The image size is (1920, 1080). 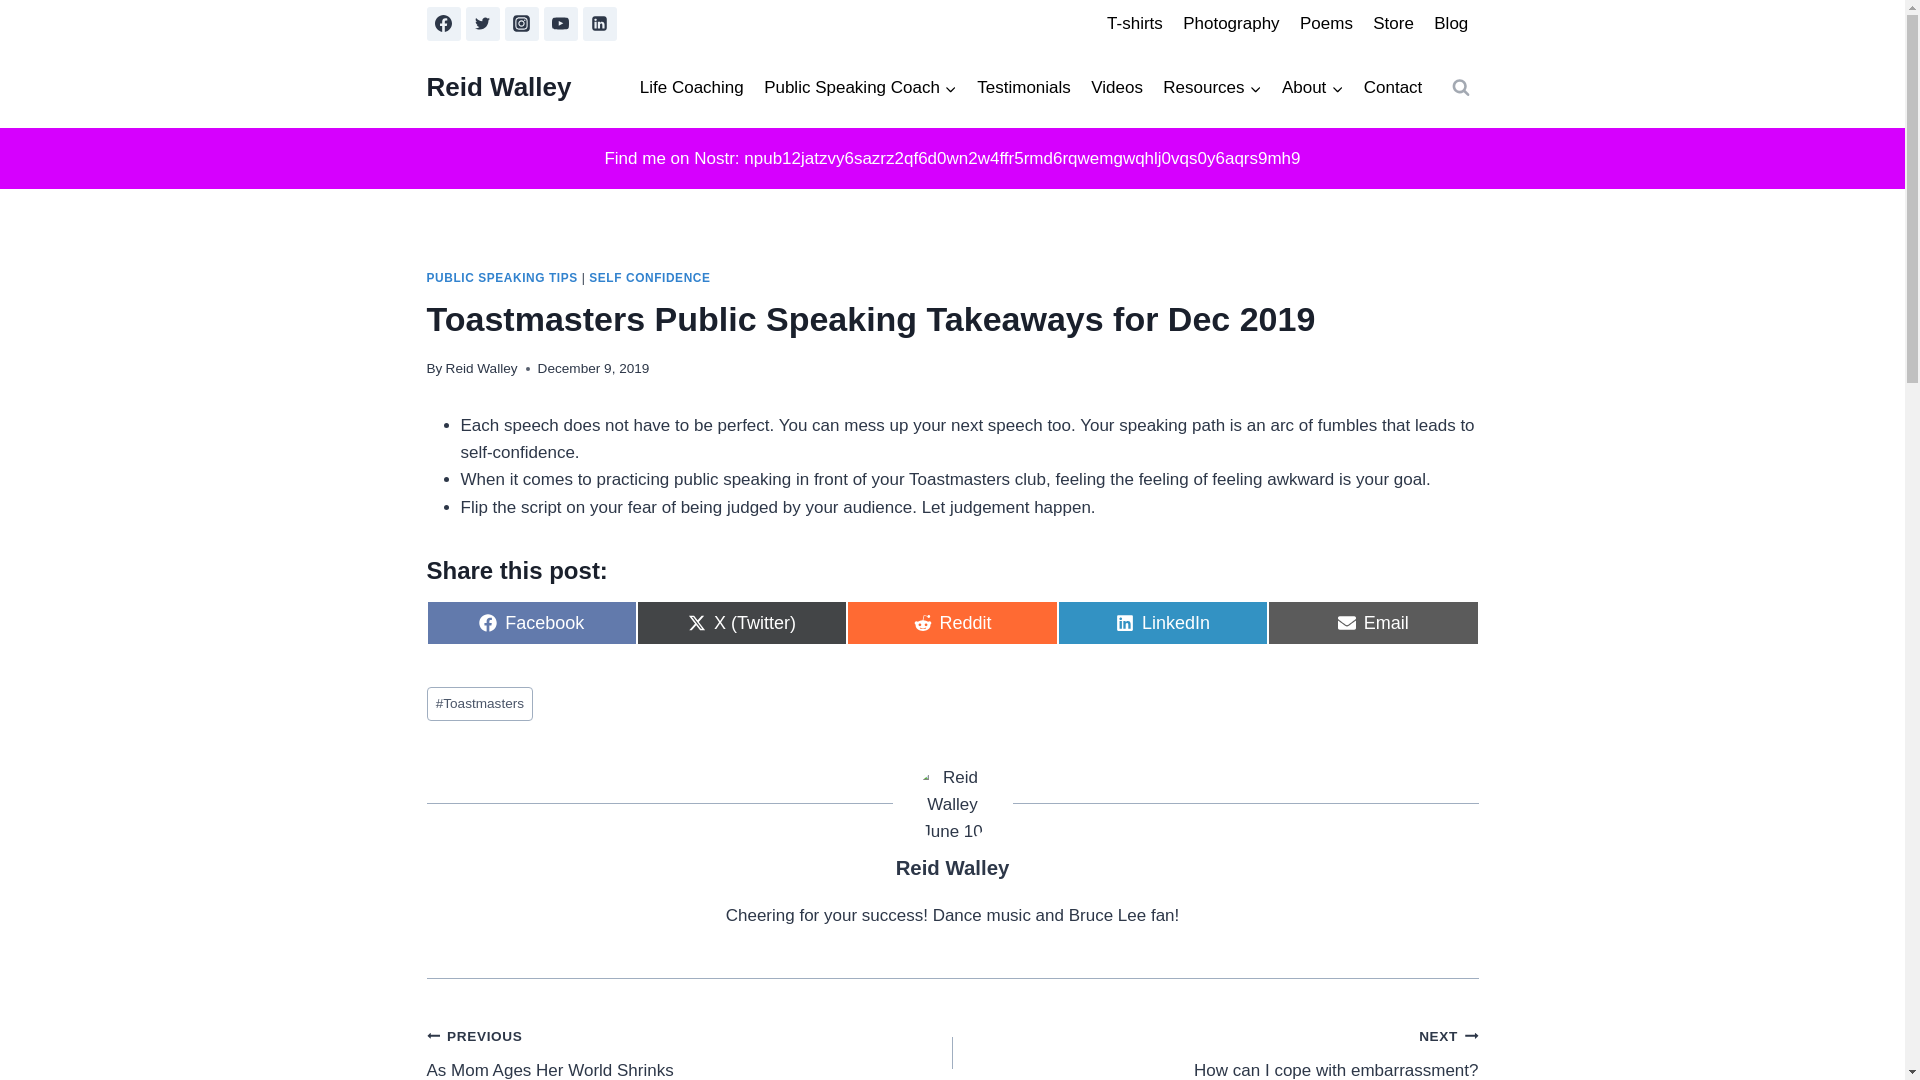 I want to click on Resources, so click(x=1212, y=88).